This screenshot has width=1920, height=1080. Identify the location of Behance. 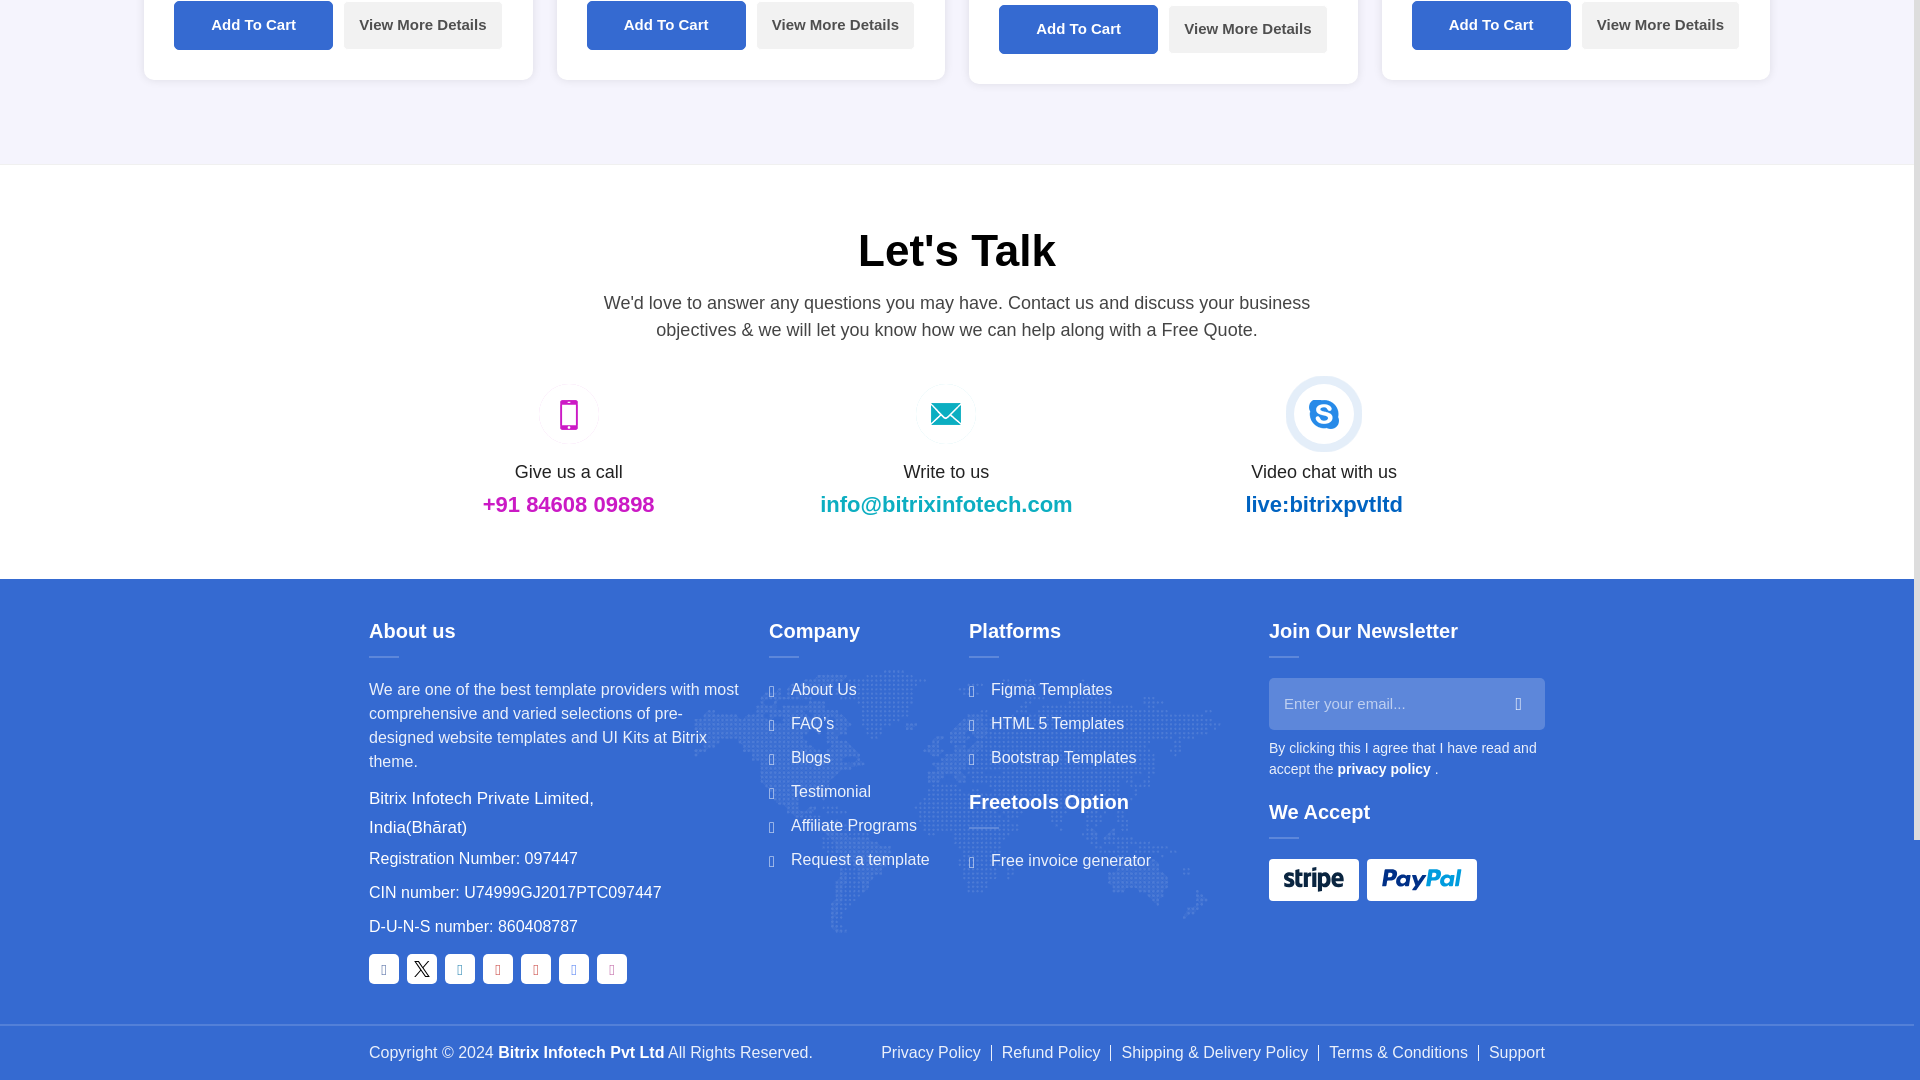
(574, 968).